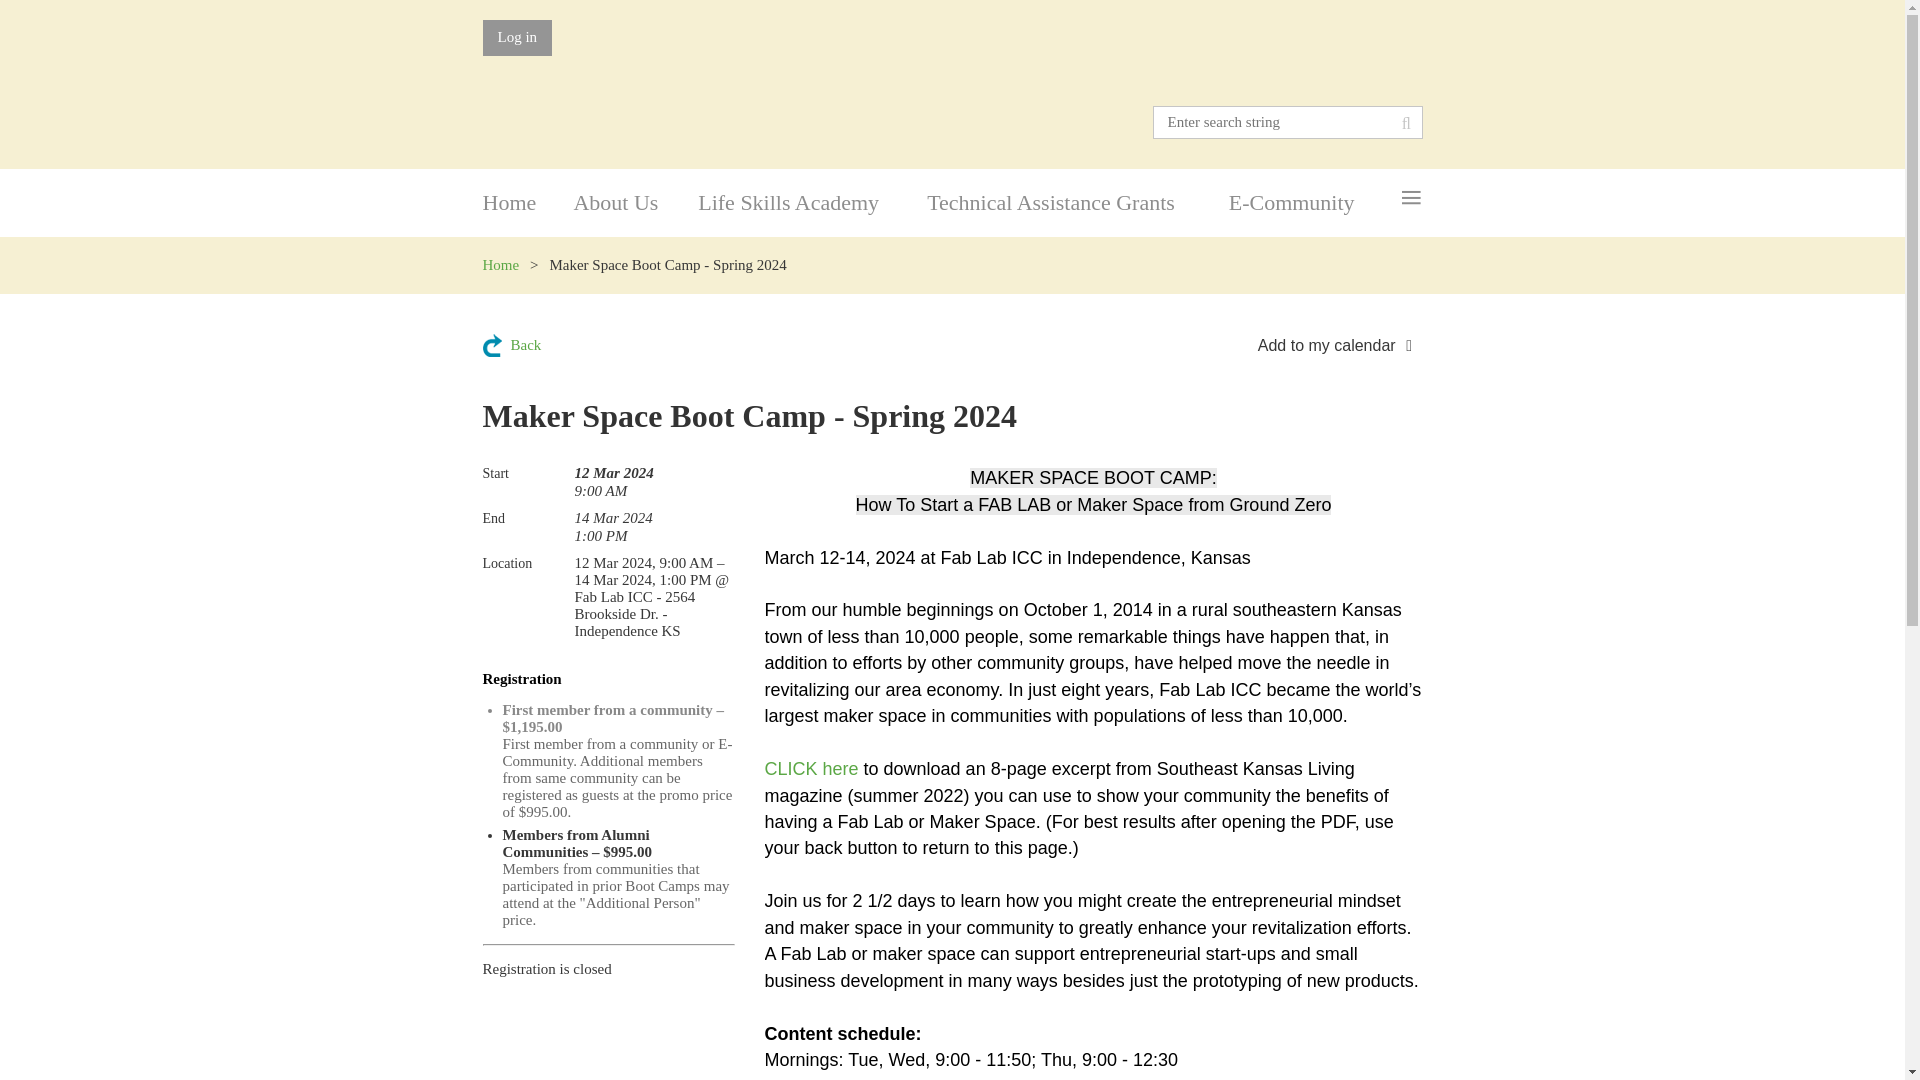 Image resolution: width=1920 pixels, height=1080 pixels. What do you see at coordinates (812, 202) in the screenshot?
I see `Life Skills Academy` at bounding box center [812, 202].